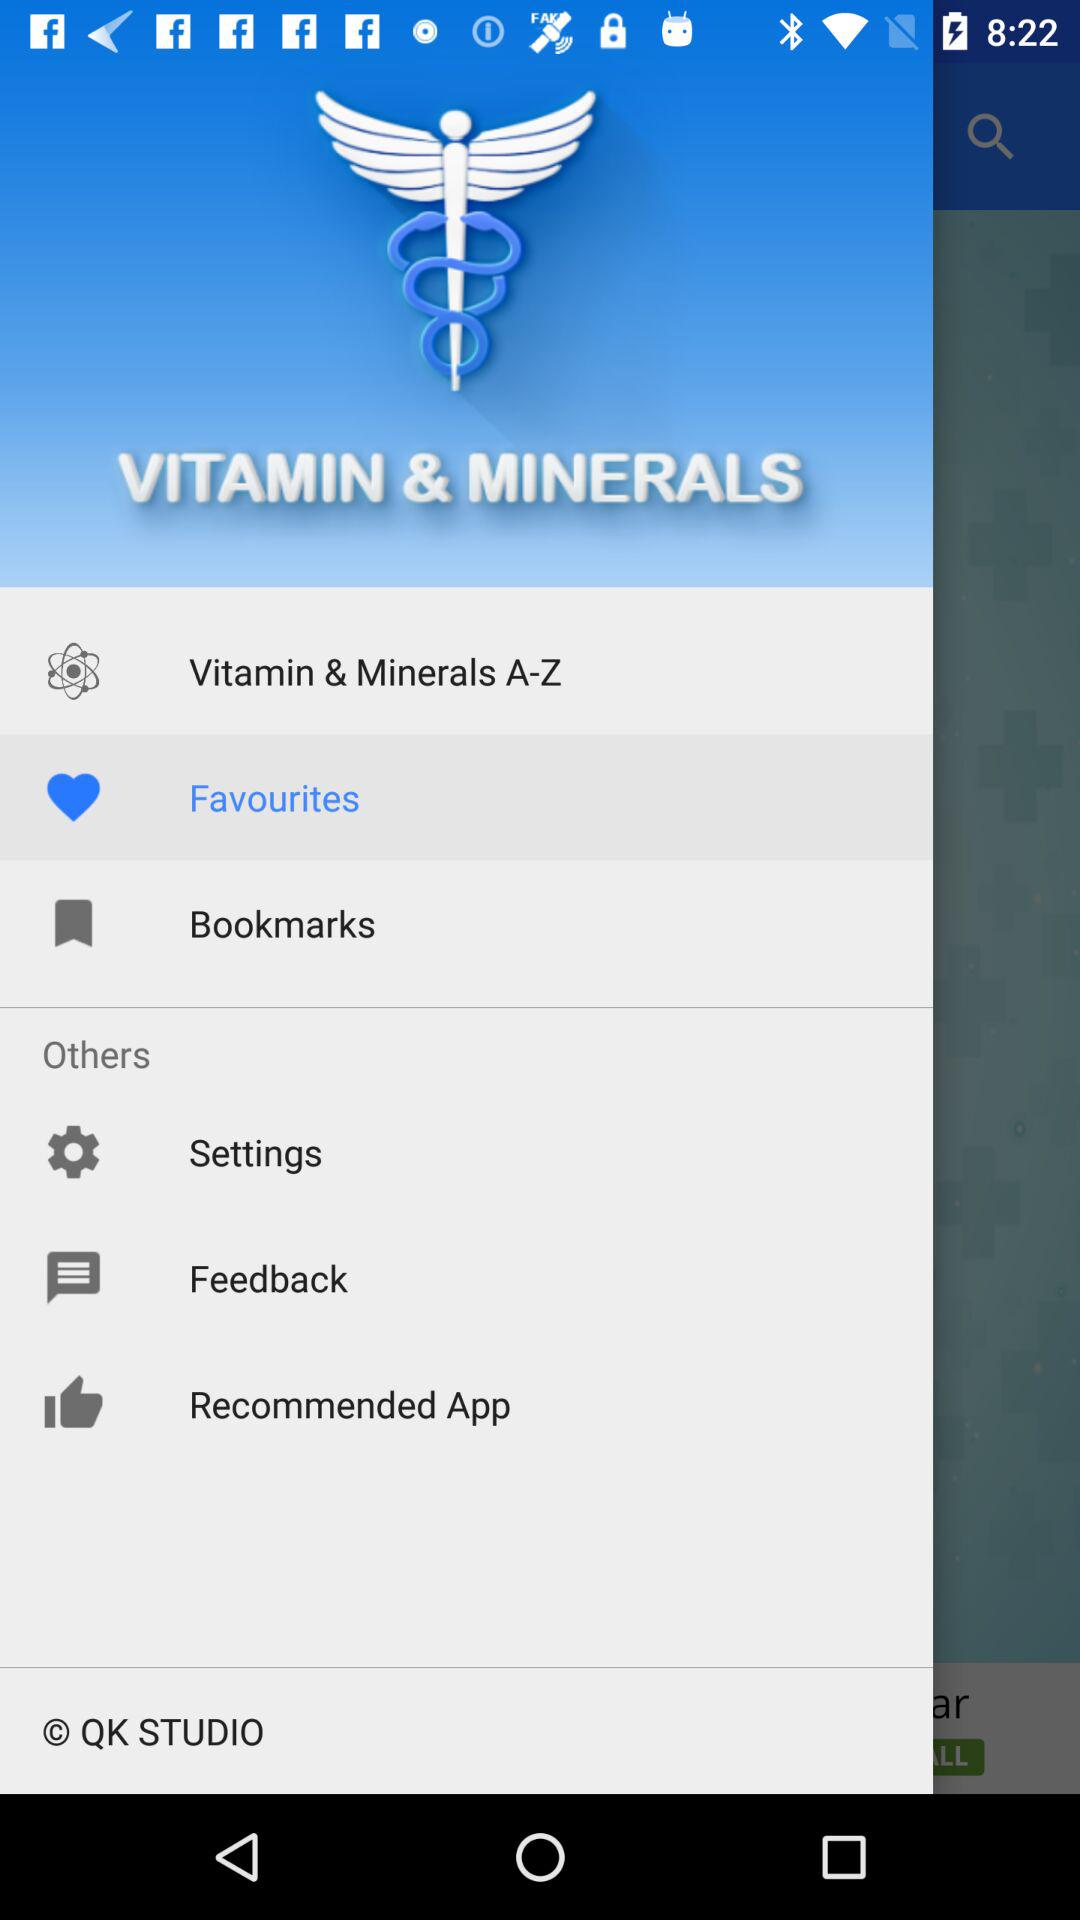 The width and height of the screenshot is (1080, 1920). Describe the element at coordinates (73, 923) in the screenshot. I see `click on icon left to bookmarks` at that location.